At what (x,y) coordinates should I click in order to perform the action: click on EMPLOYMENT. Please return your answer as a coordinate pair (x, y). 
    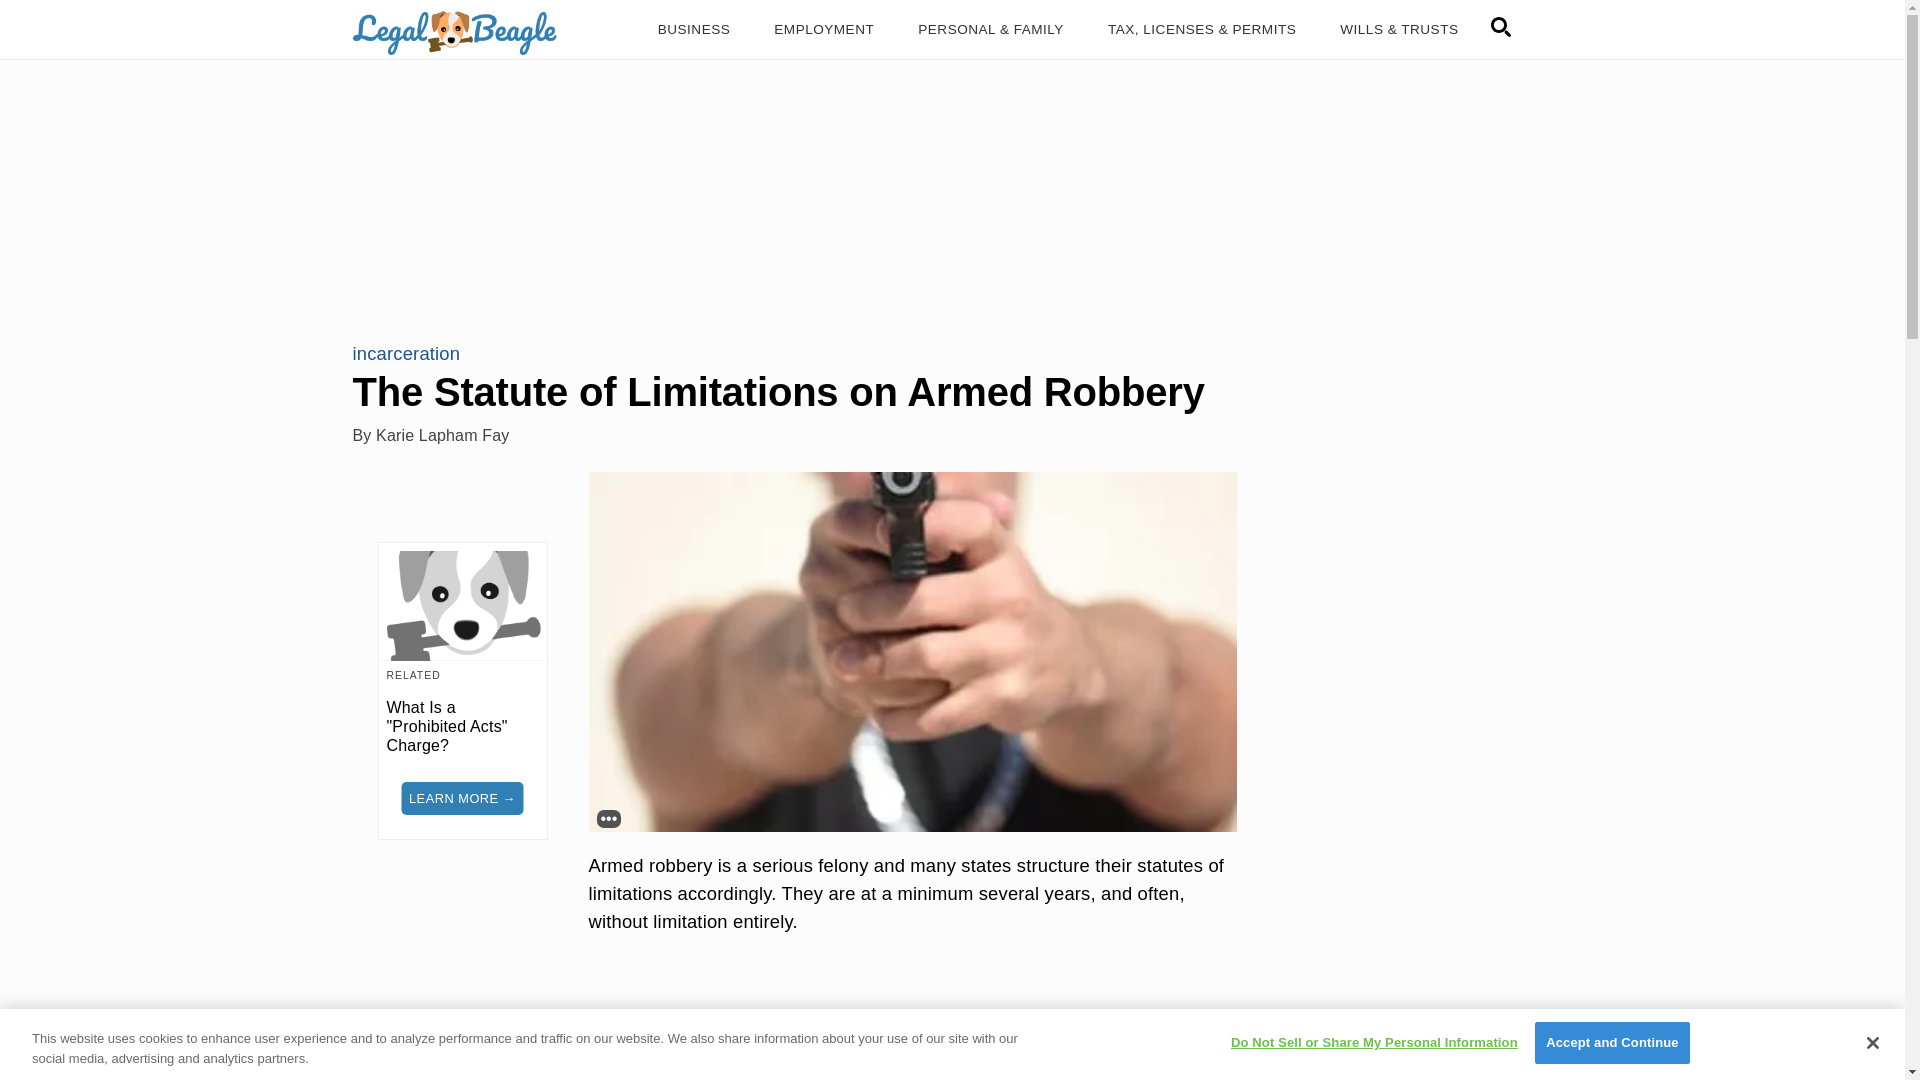
    Looking at the image, I should click on (824, 30).